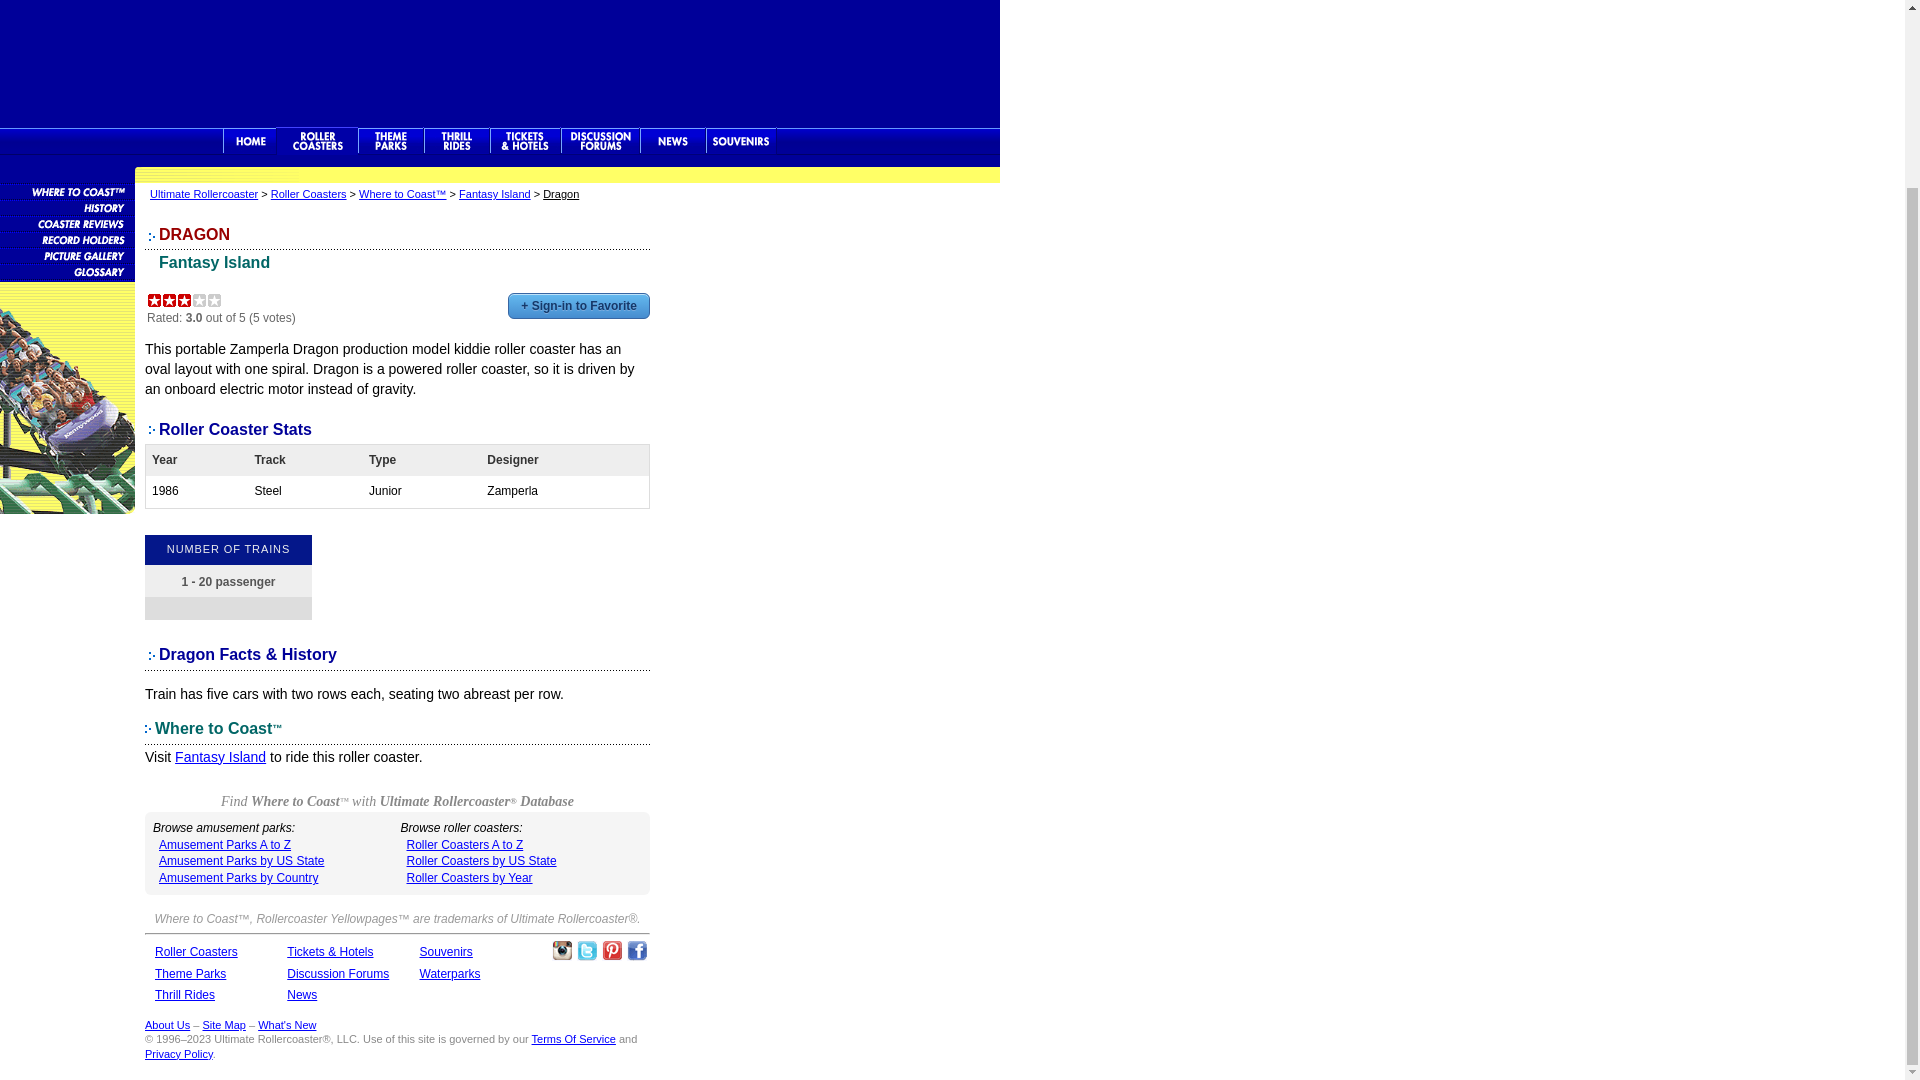 This screenshot has height=1080, width=1920. Describe the element at coordinates (672, 141) in the screenshot. I see `News` at that location.